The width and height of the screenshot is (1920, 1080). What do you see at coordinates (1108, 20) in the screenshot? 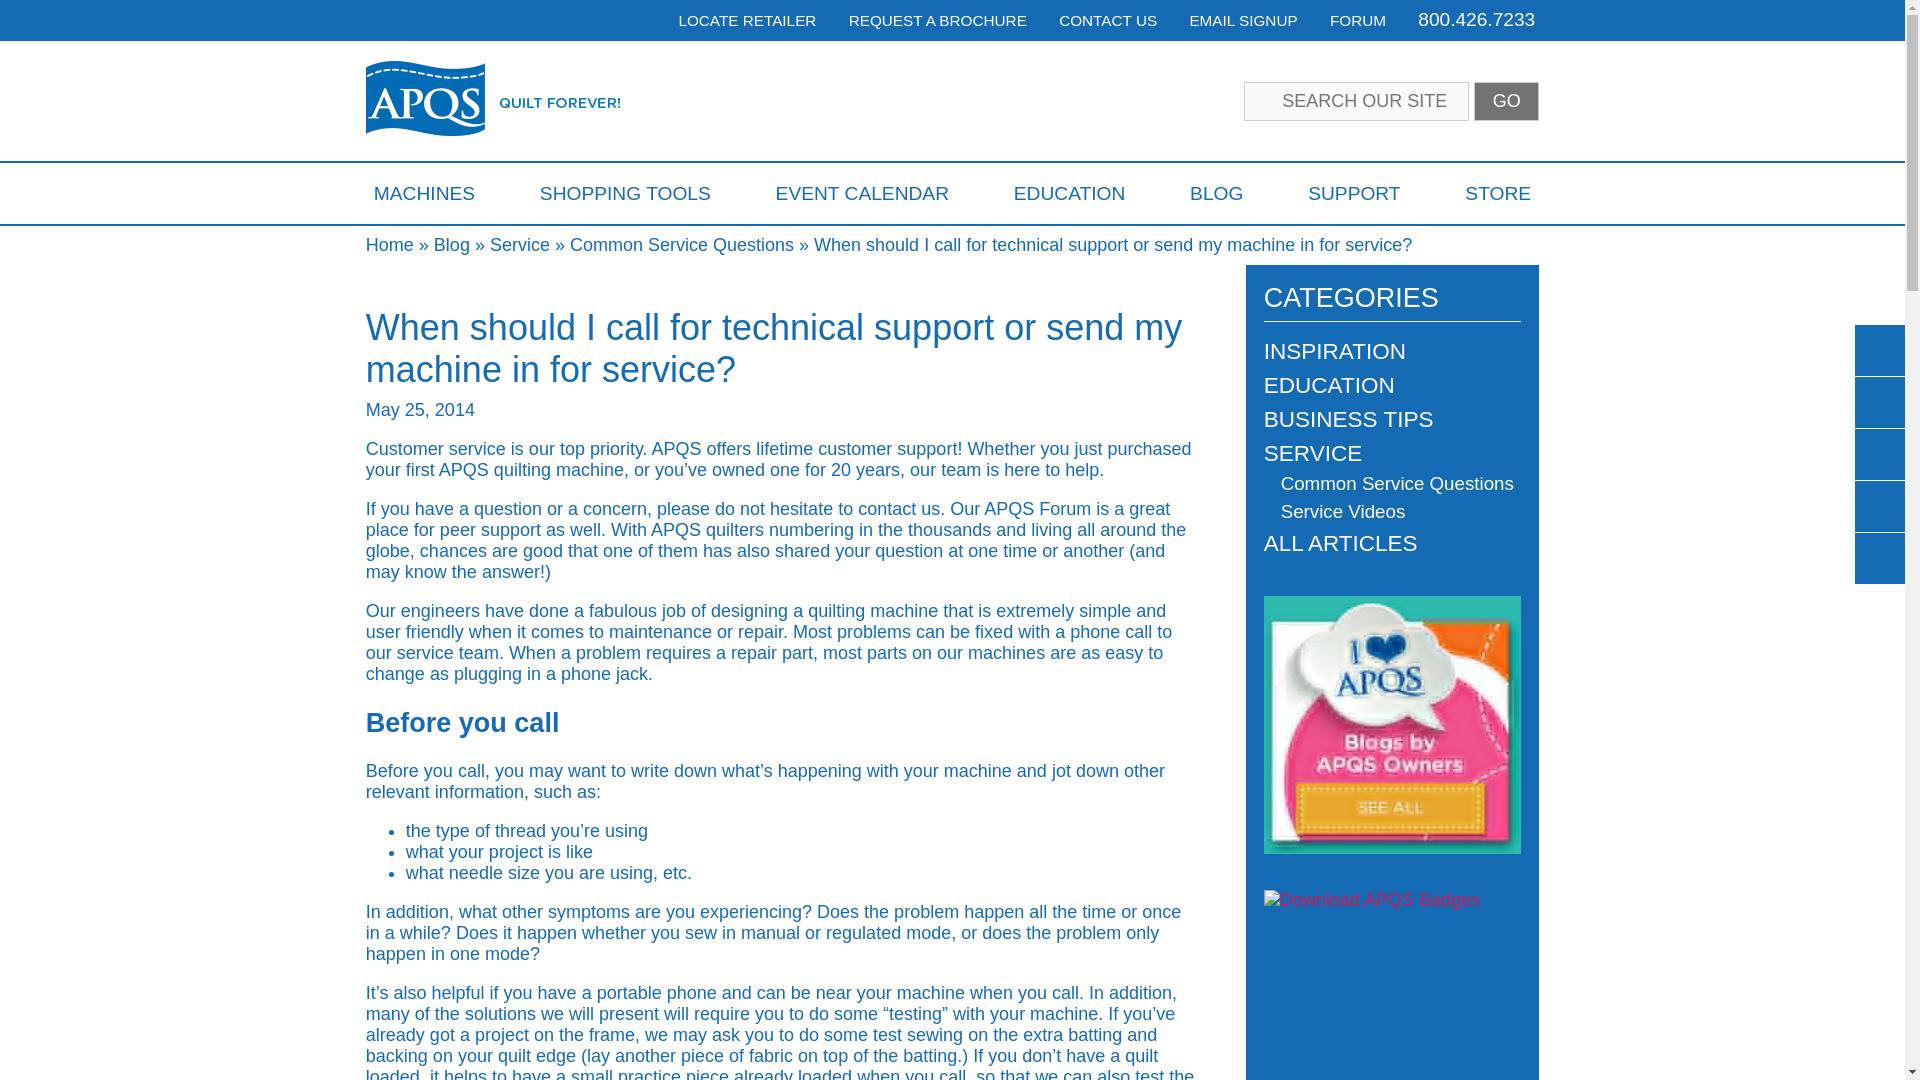
I see `CONTACT US` at bounding box center [1108, 20].